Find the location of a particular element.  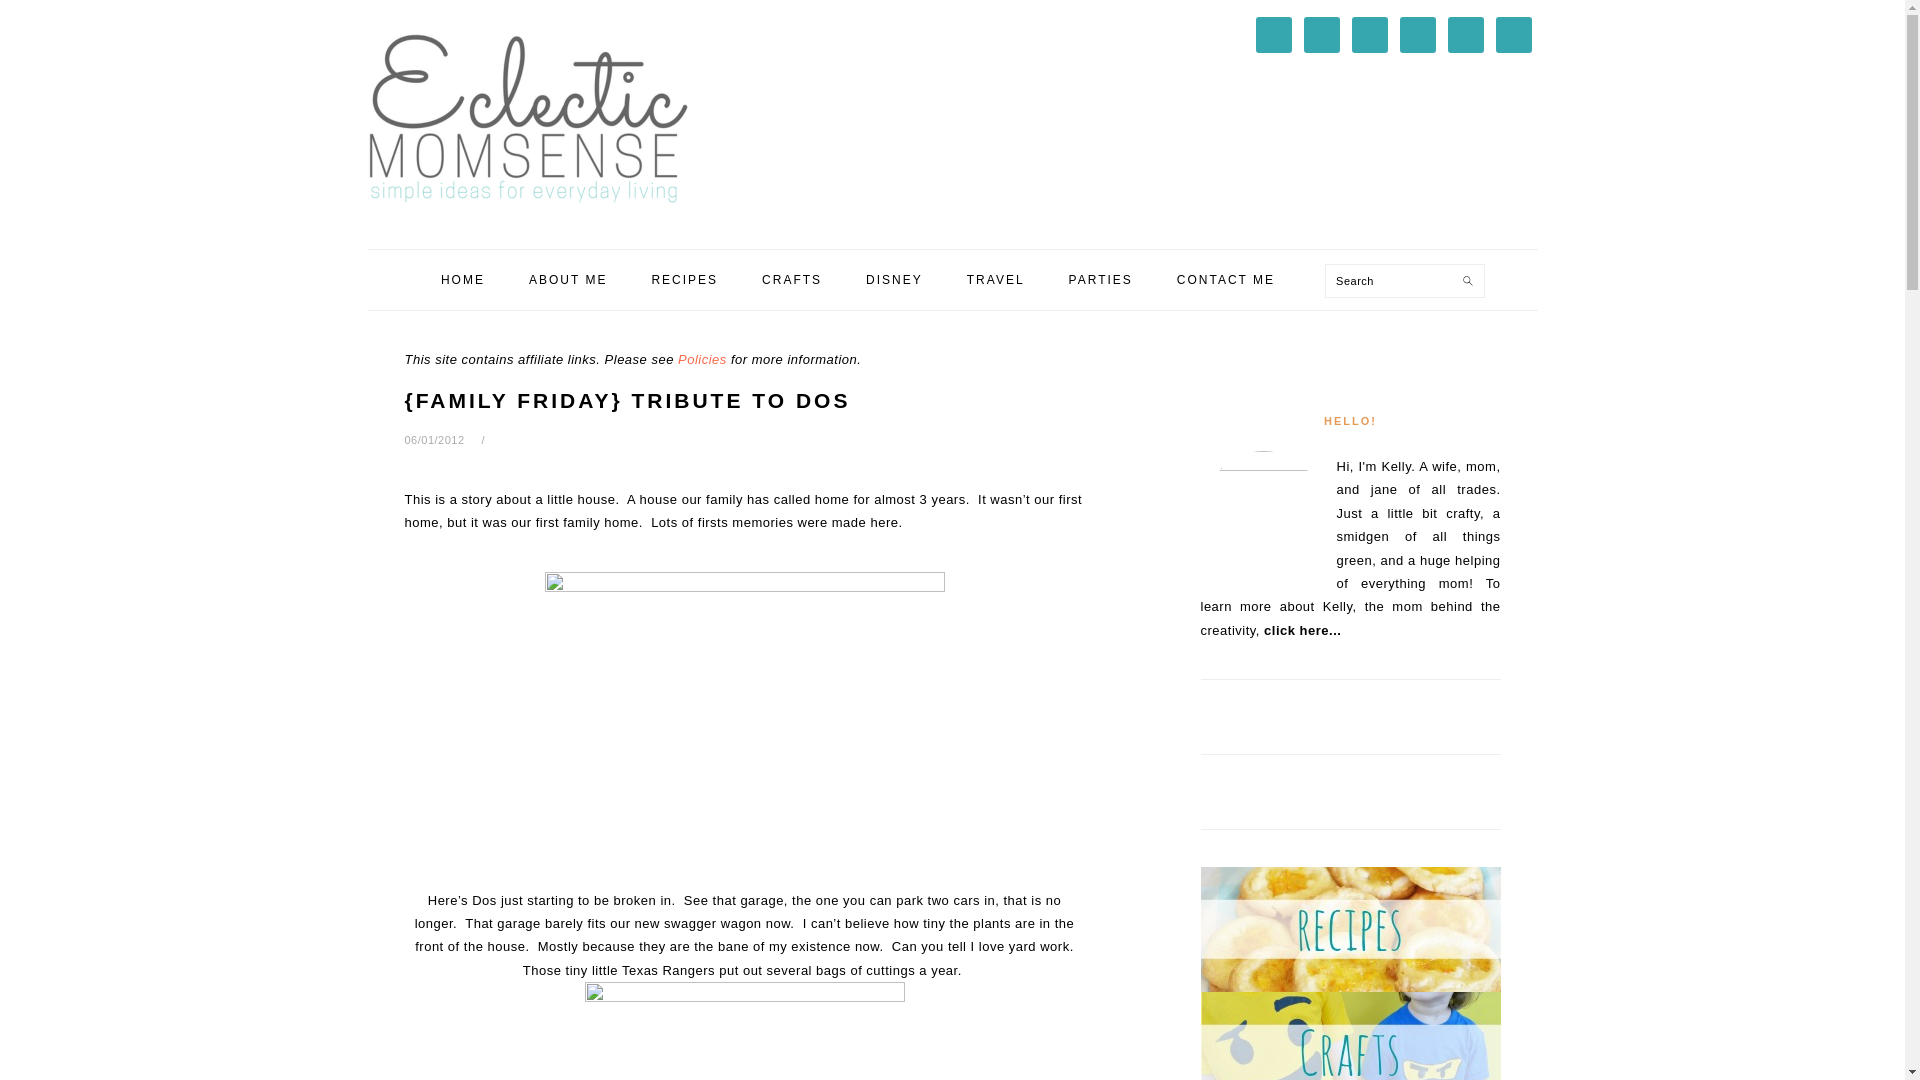

CONTACT ME is located at coordinates (1226, 280).